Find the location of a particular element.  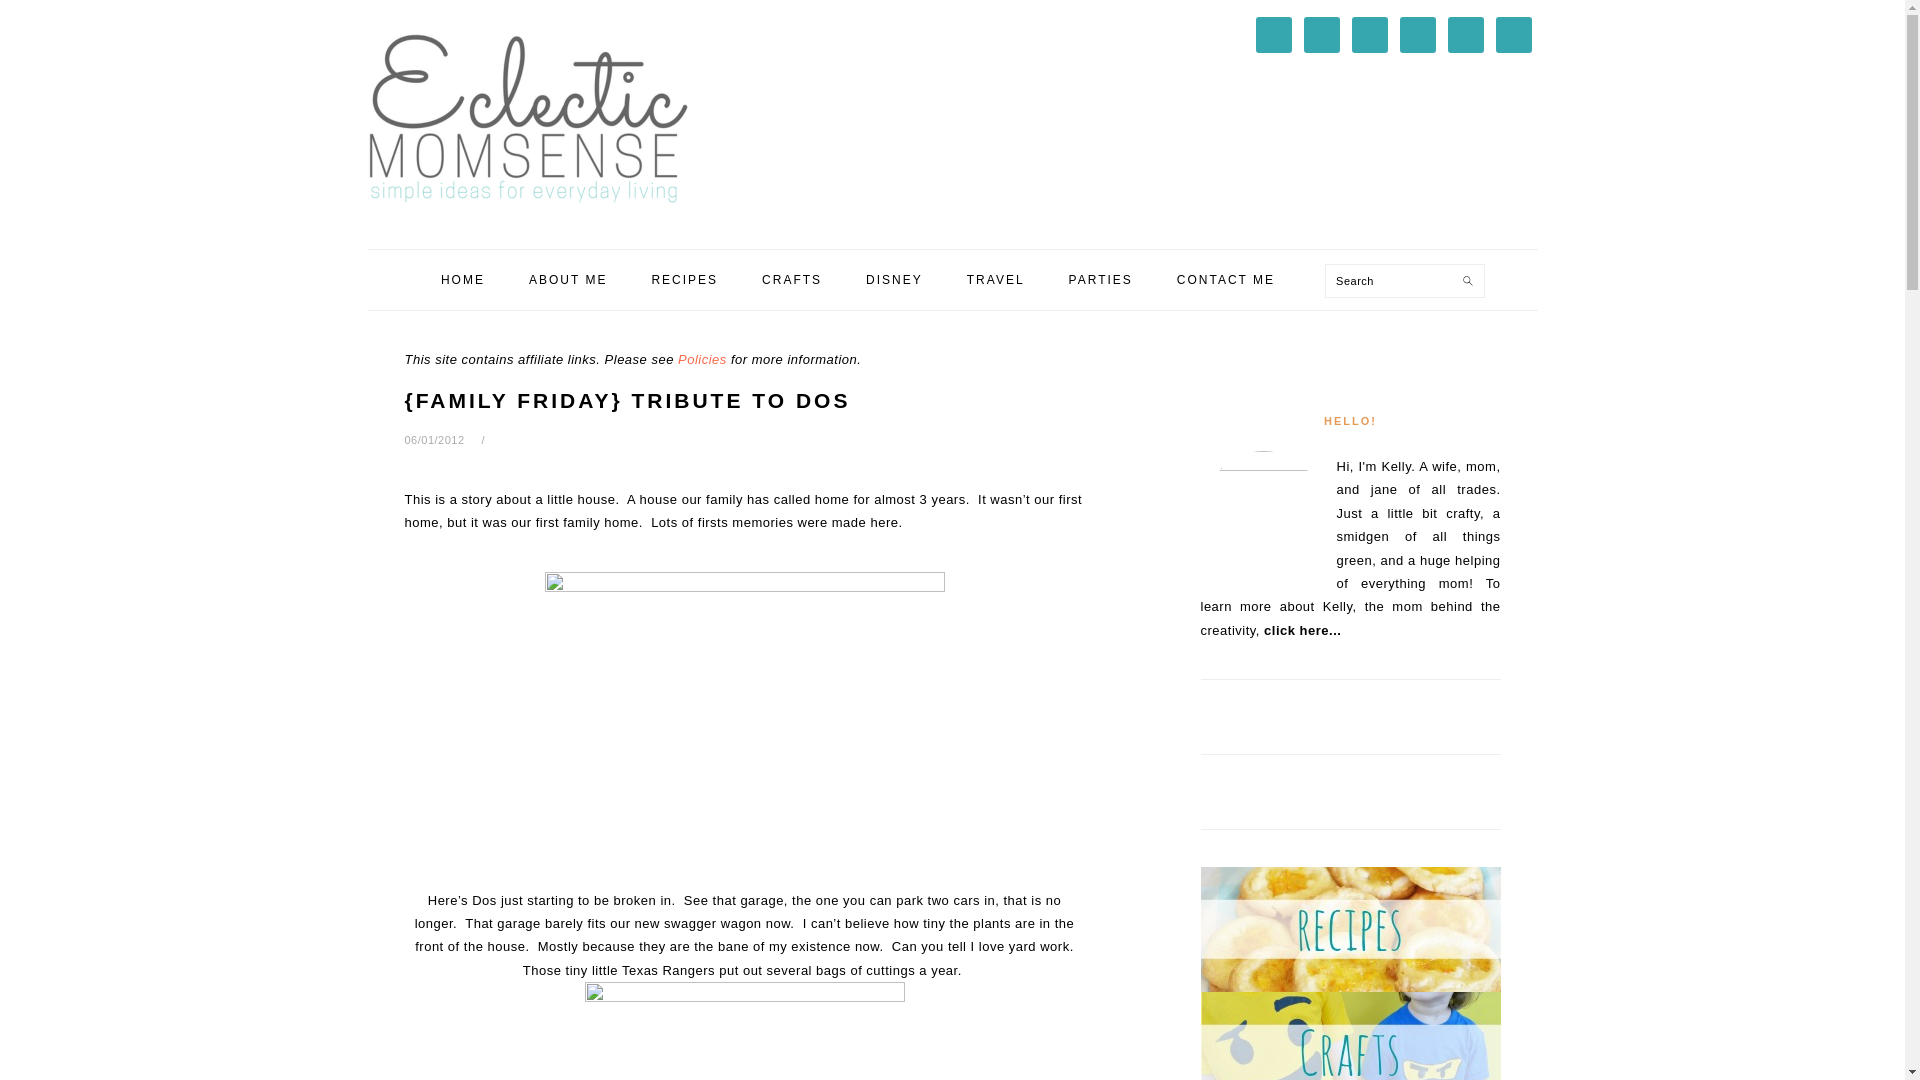

CONTACT ME is located at coordinates (1226, 280).